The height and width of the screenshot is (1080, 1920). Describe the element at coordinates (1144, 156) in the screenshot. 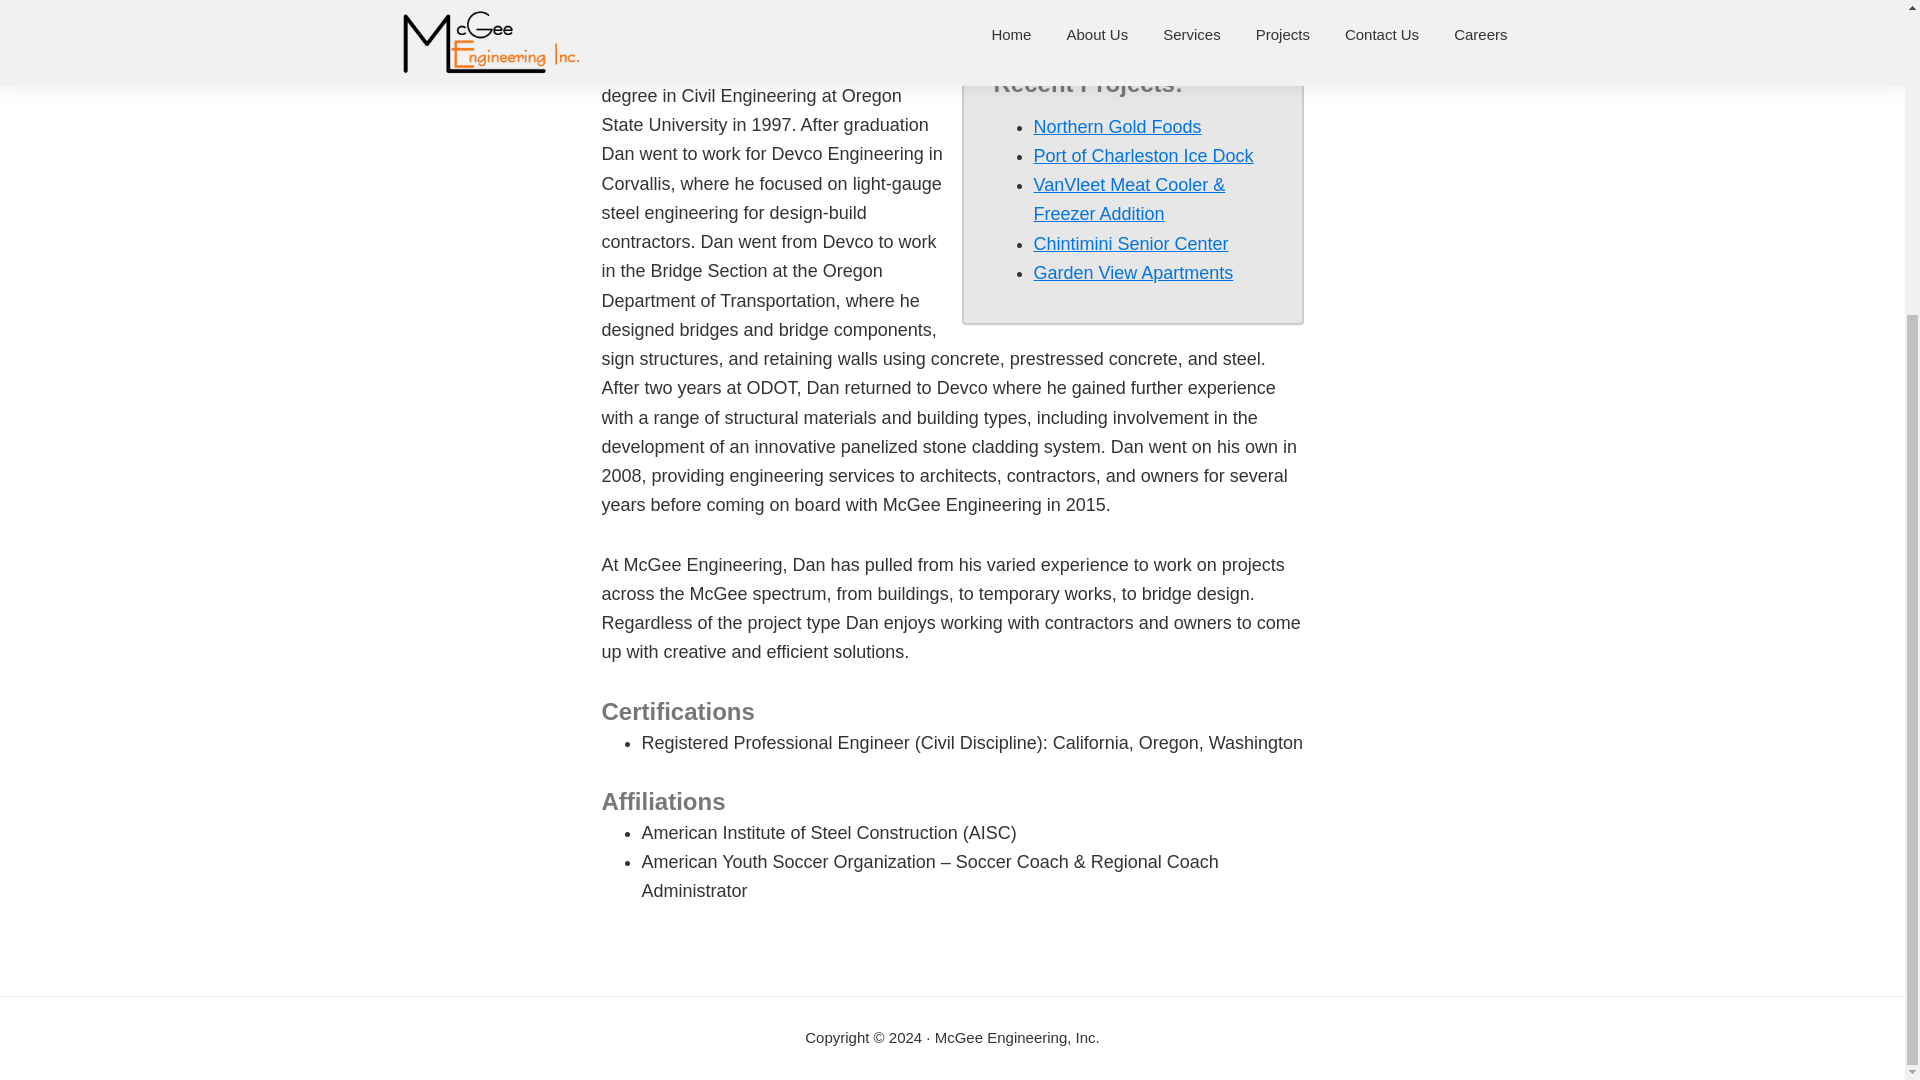

I see `Port of Charleston Ice Dock` at that location.